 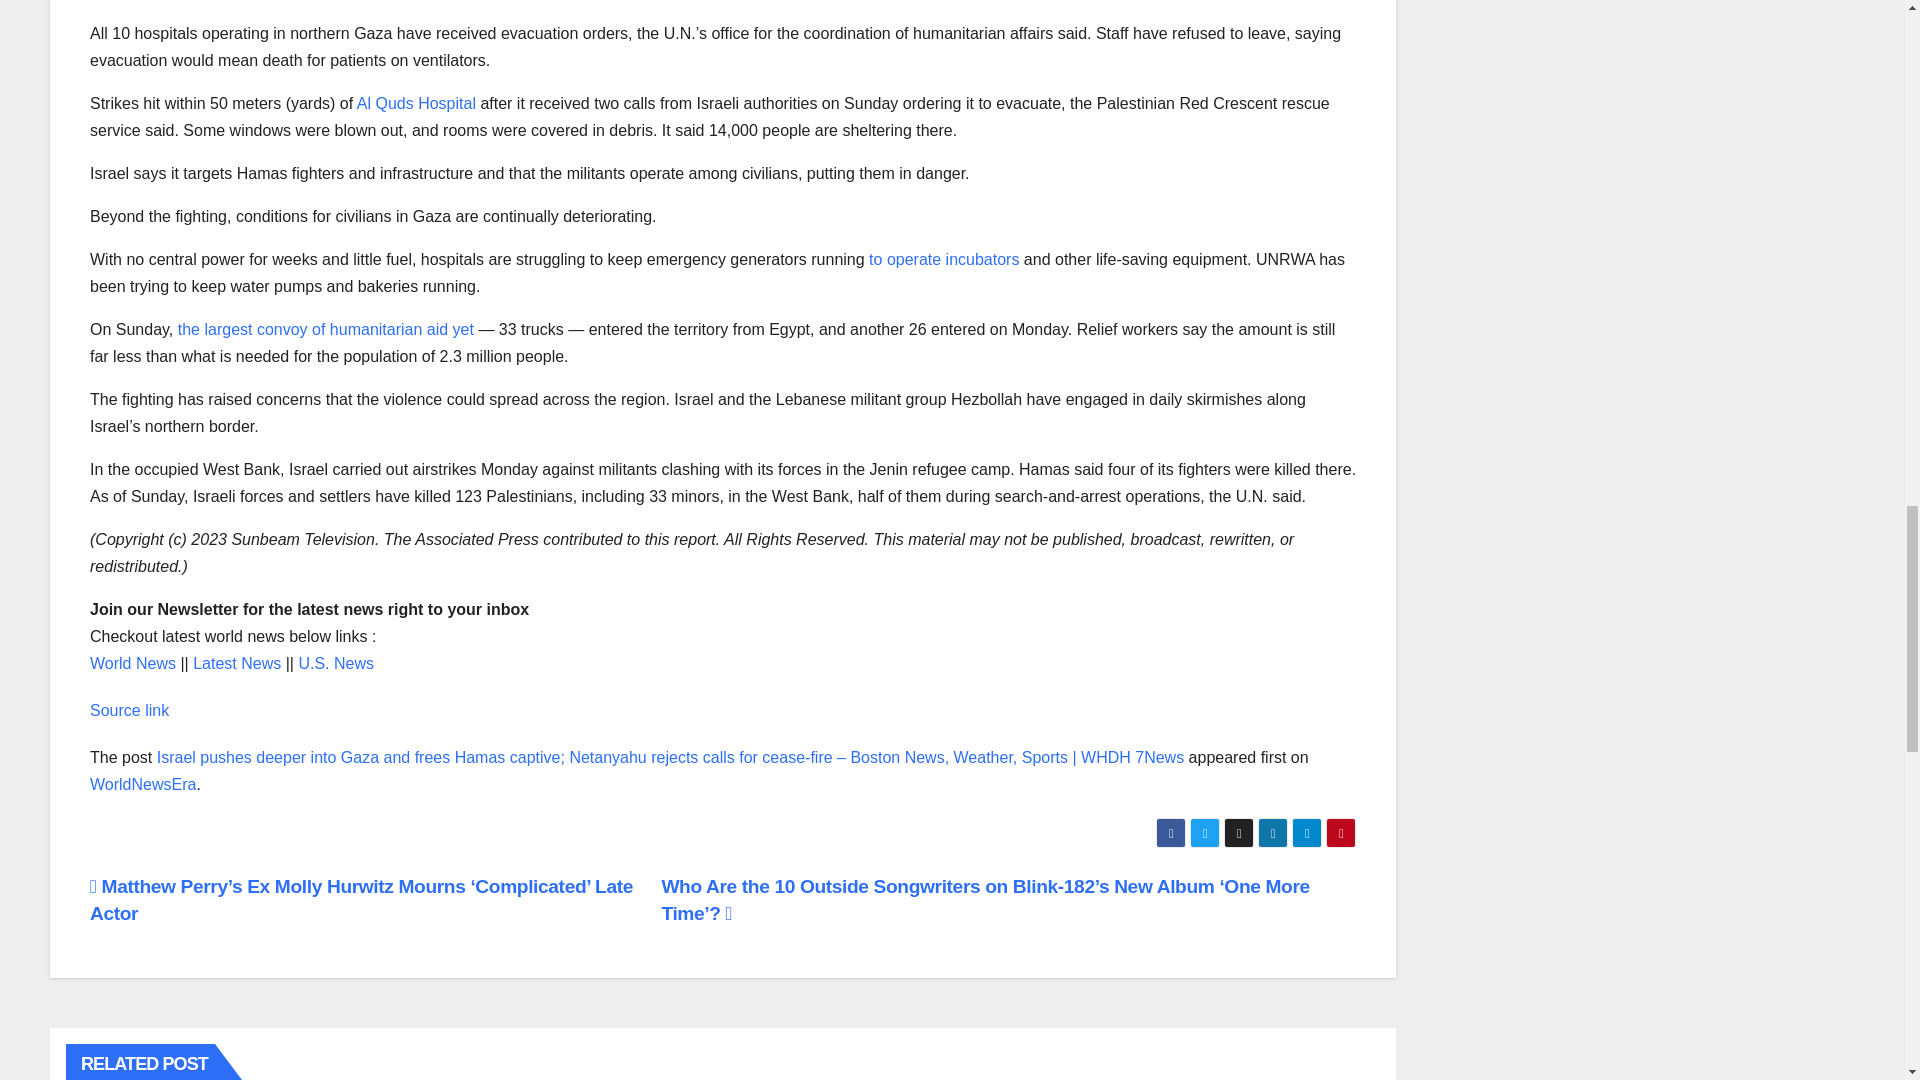 What do you see at coordinates (129, 710) in the screenshot?
I see `Source link` at bounding box center [129, 710].